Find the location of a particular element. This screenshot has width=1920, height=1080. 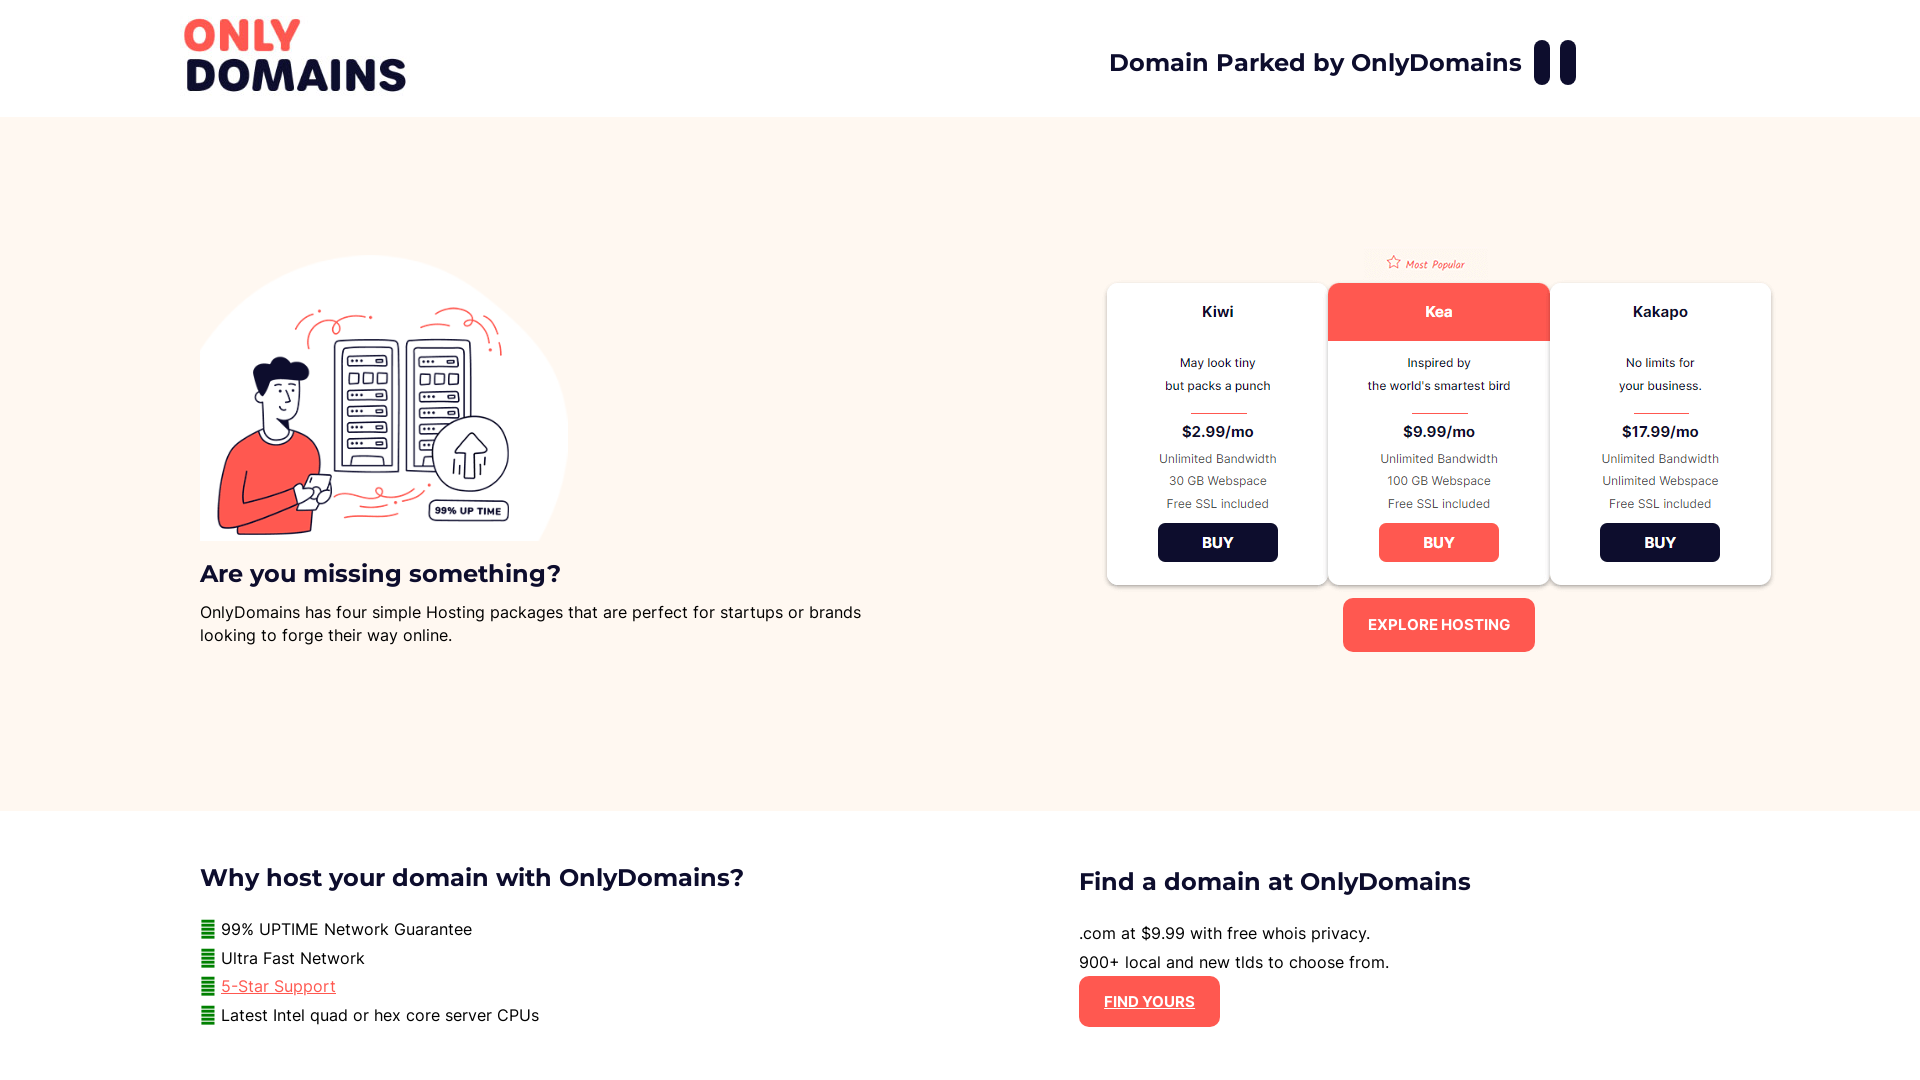

5-Star Support is located at coordinates (278, 986).